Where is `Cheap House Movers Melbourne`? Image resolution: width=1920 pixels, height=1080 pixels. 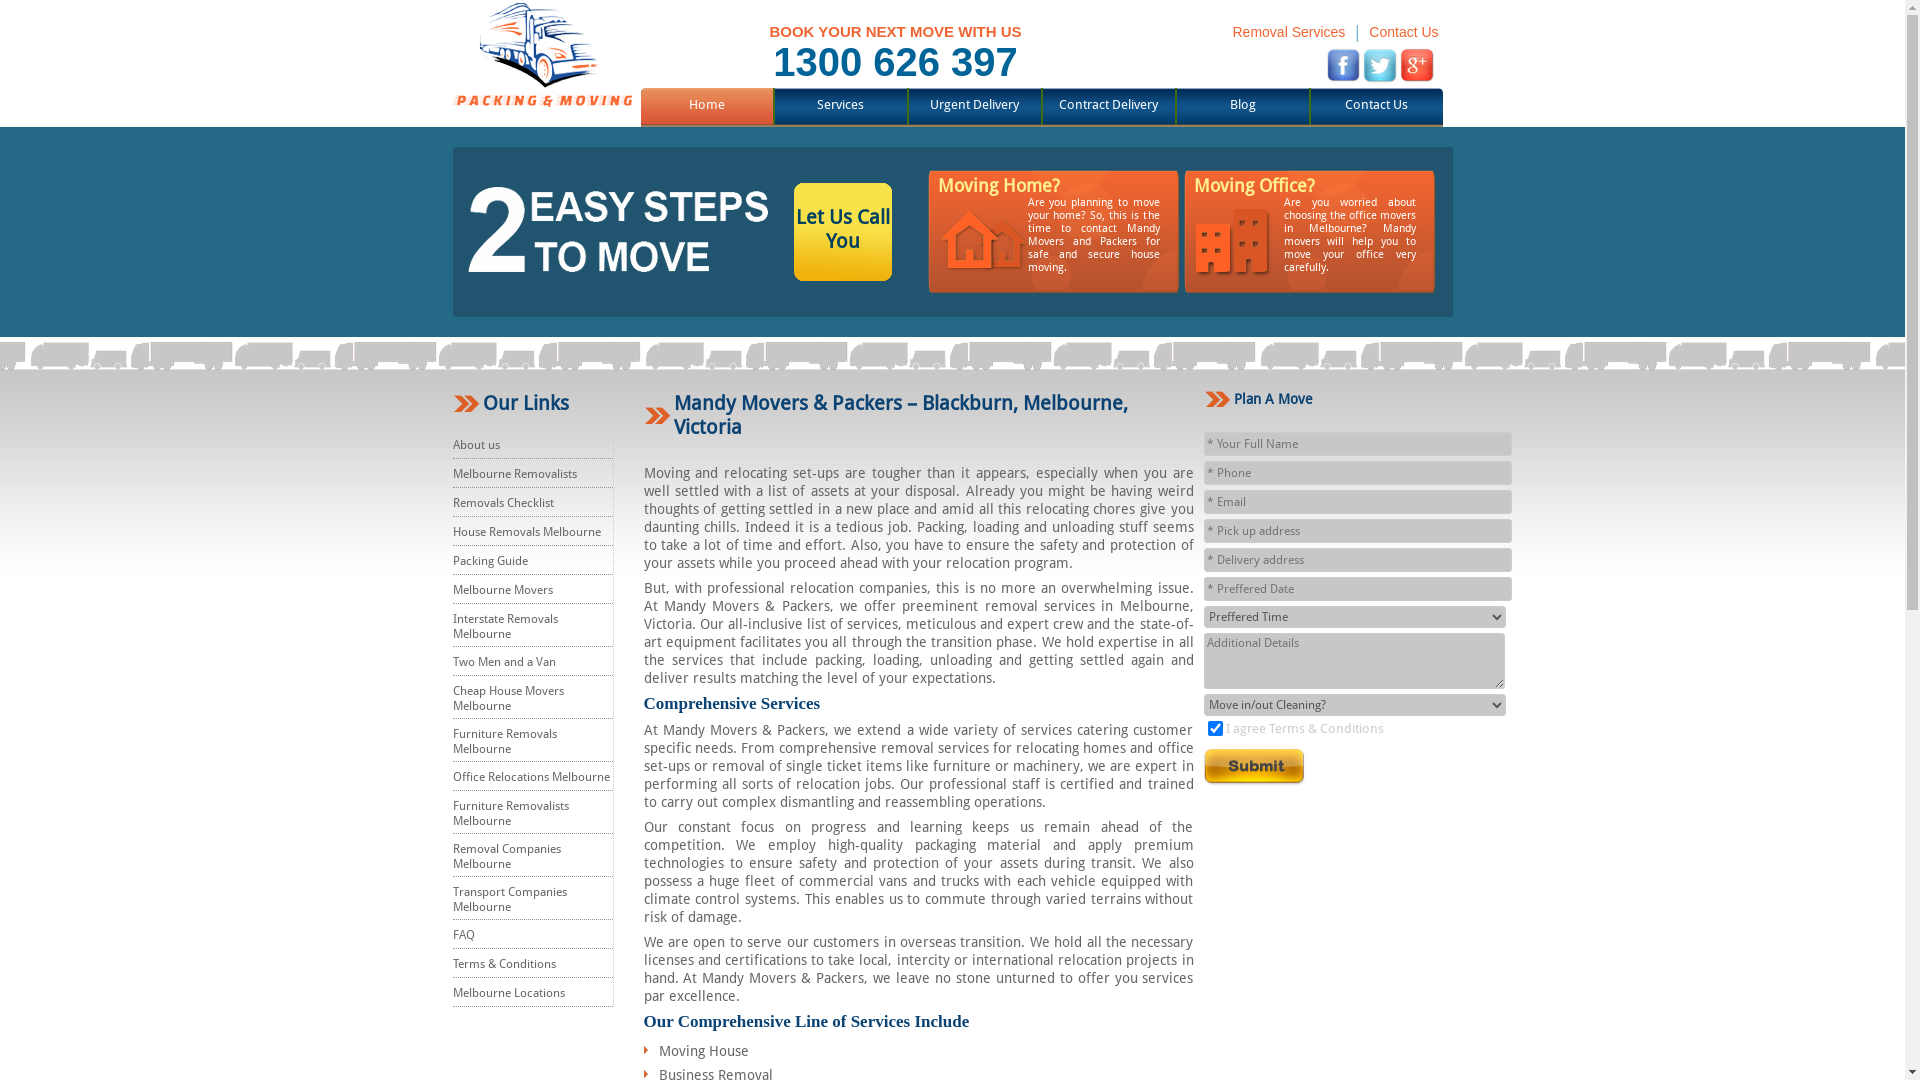 Cheap House Movers Melbourne is located at coordinates (508, 698).